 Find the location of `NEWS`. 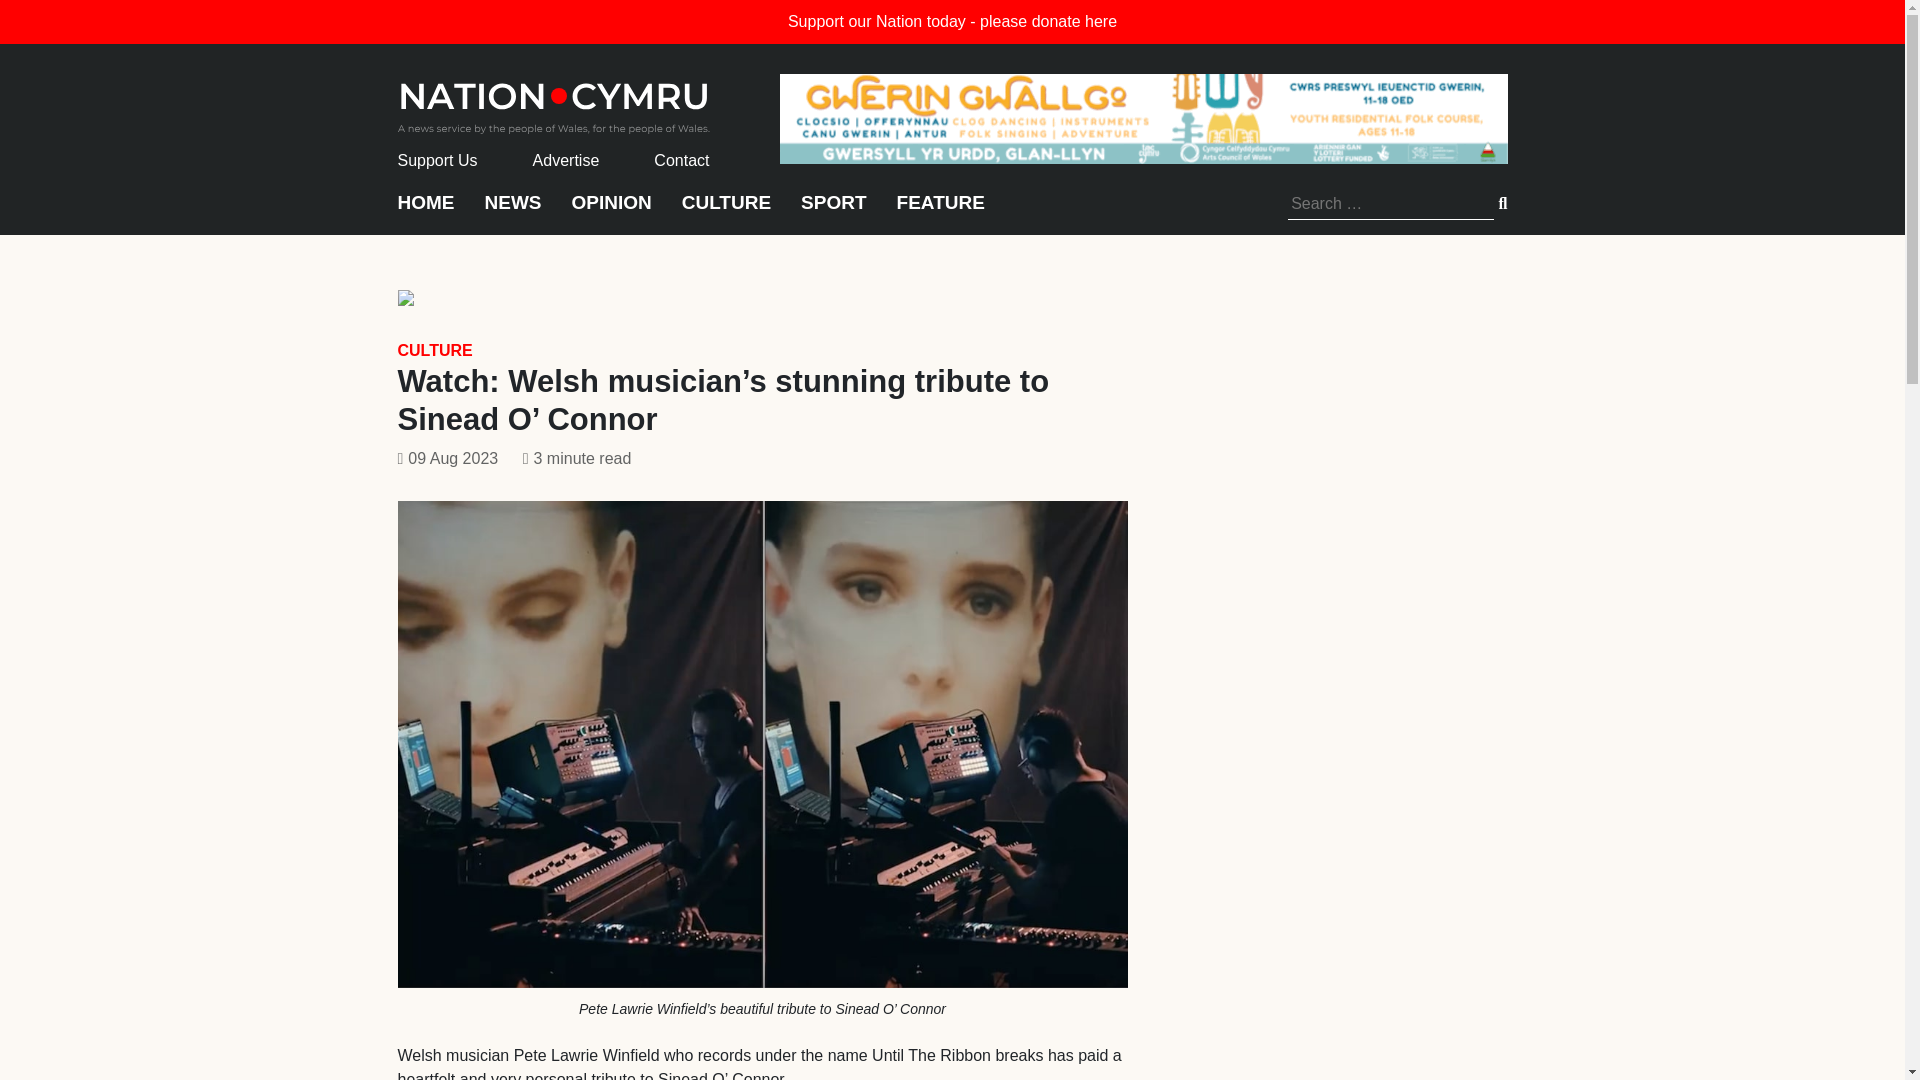

NEWS is located at coordinates (512, 212).